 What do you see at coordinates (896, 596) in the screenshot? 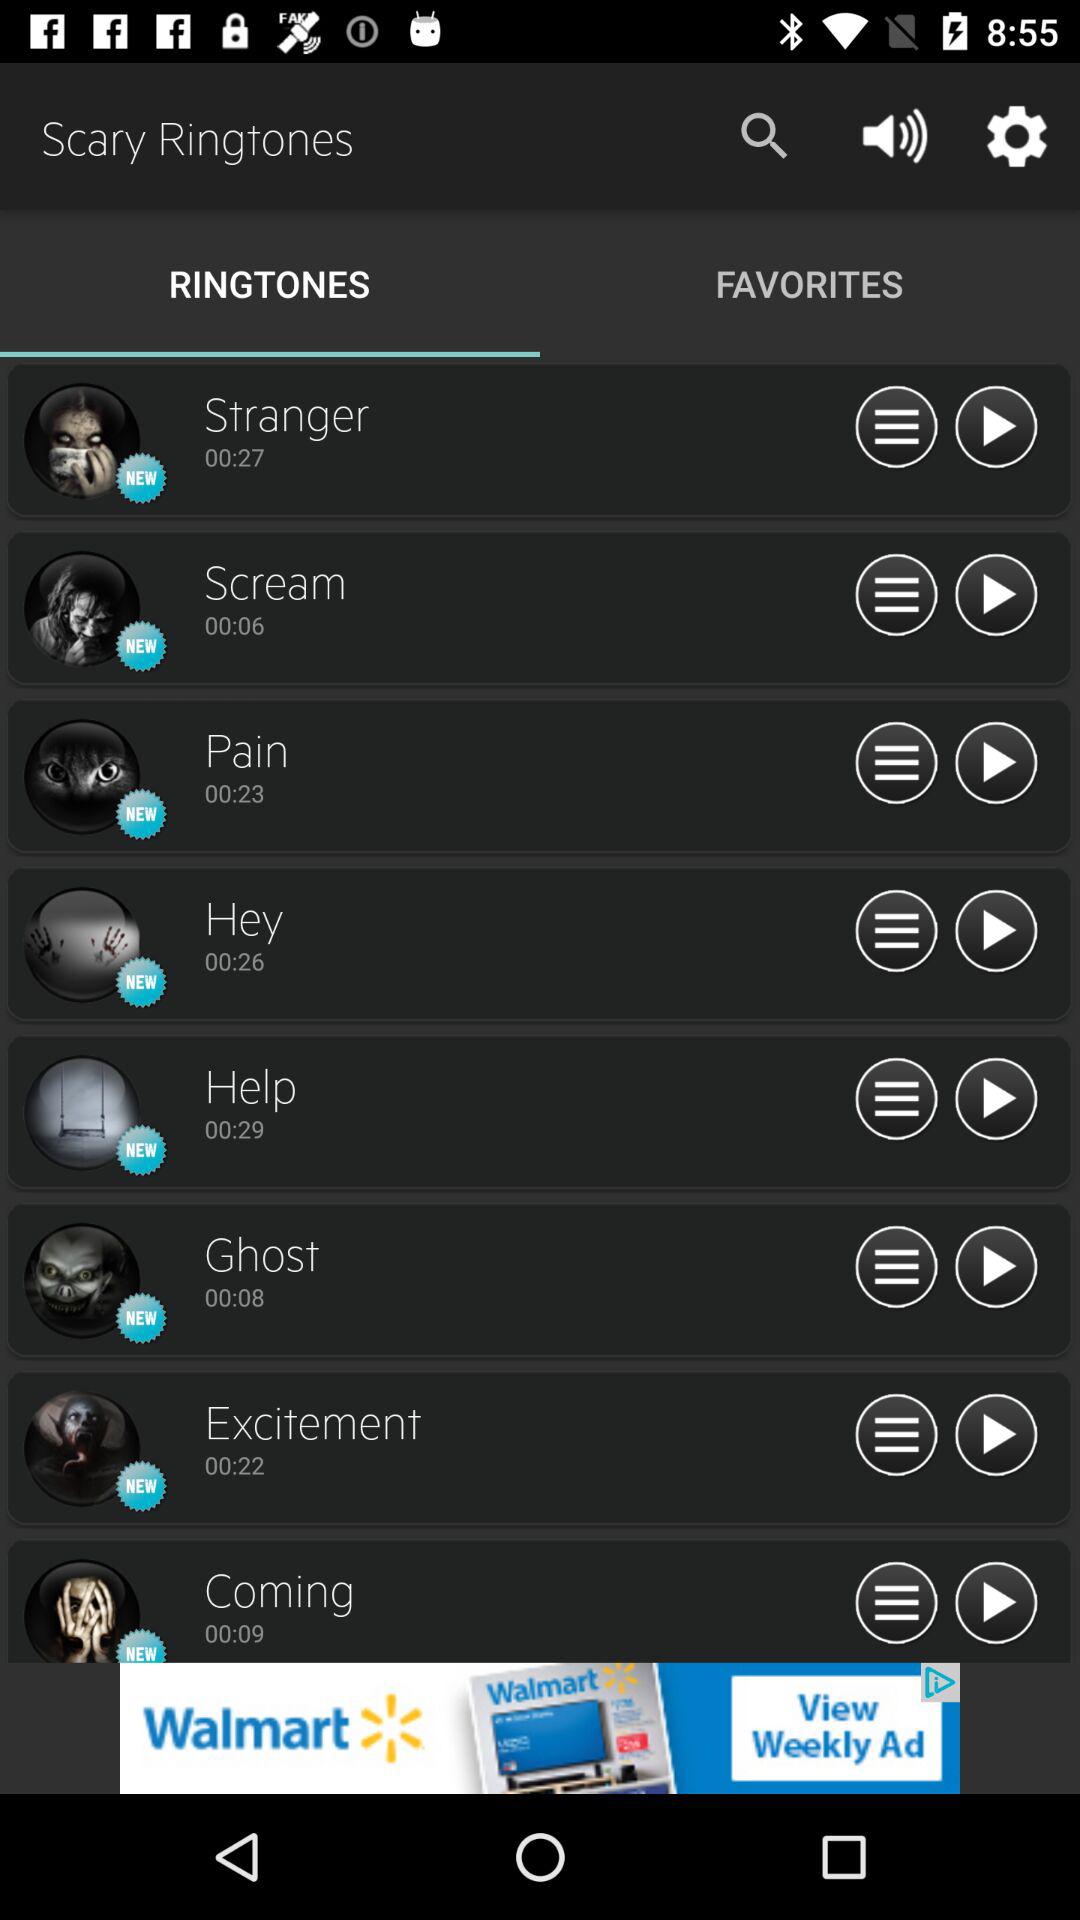
I see `song setting bar` at bounding box center [896, 596].